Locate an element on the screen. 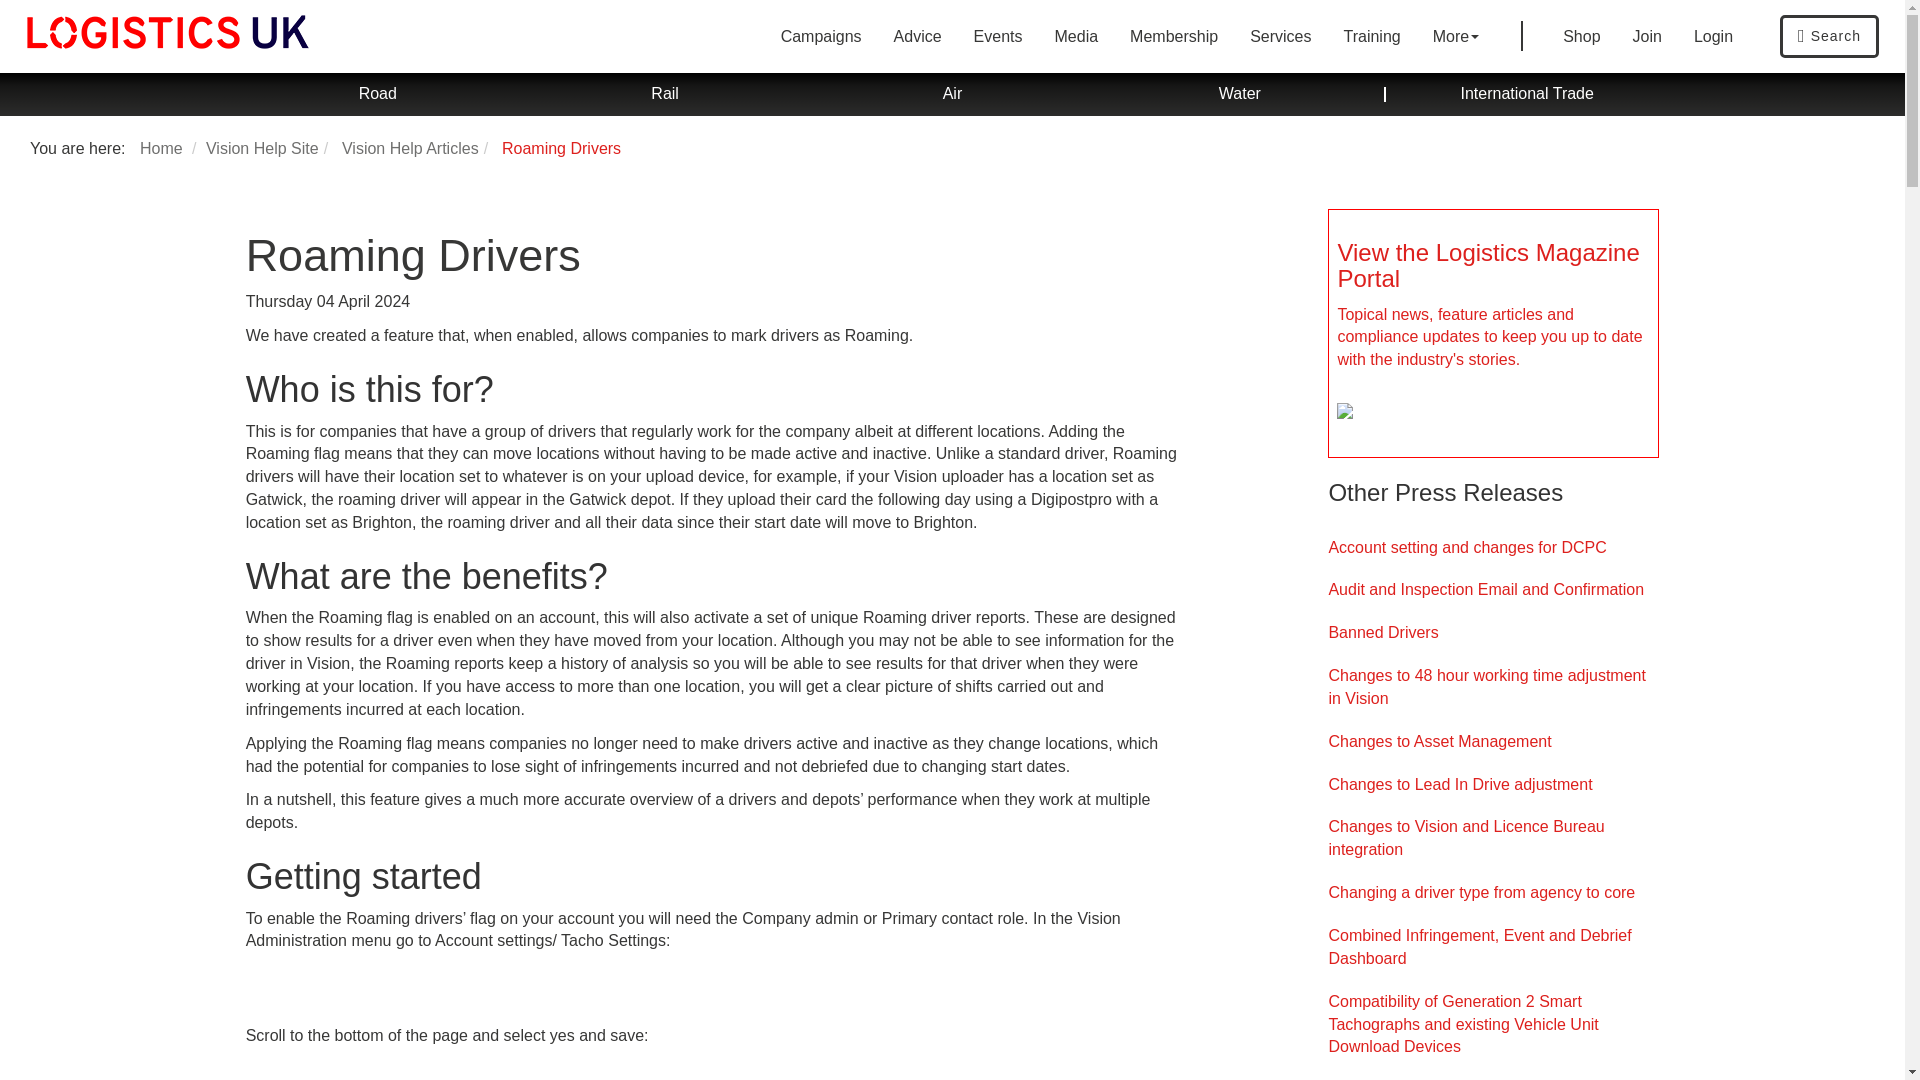 Image resolution: width=1920 pixels, height=1080 pixels. Events is located at coordinates (998, 35).